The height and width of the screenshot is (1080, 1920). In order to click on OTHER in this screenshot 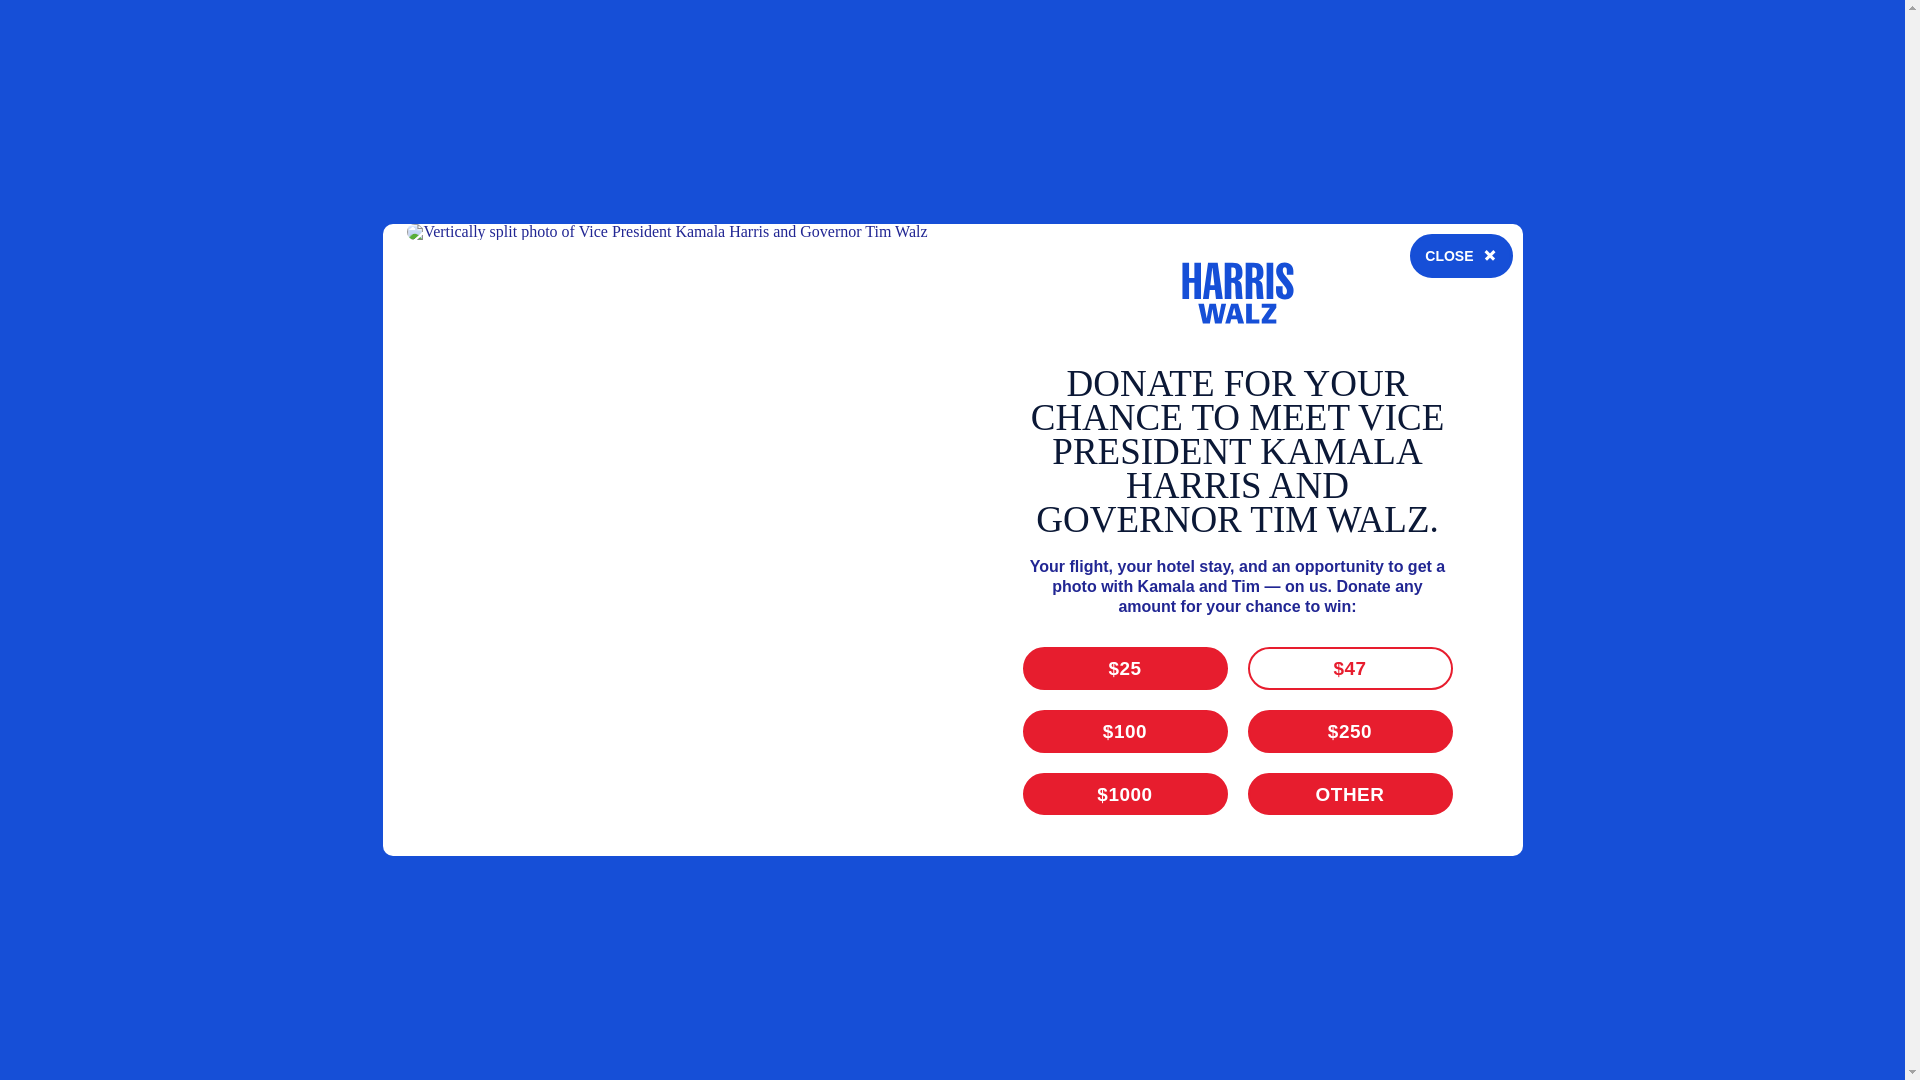, I will do `click(1384, 82)`.